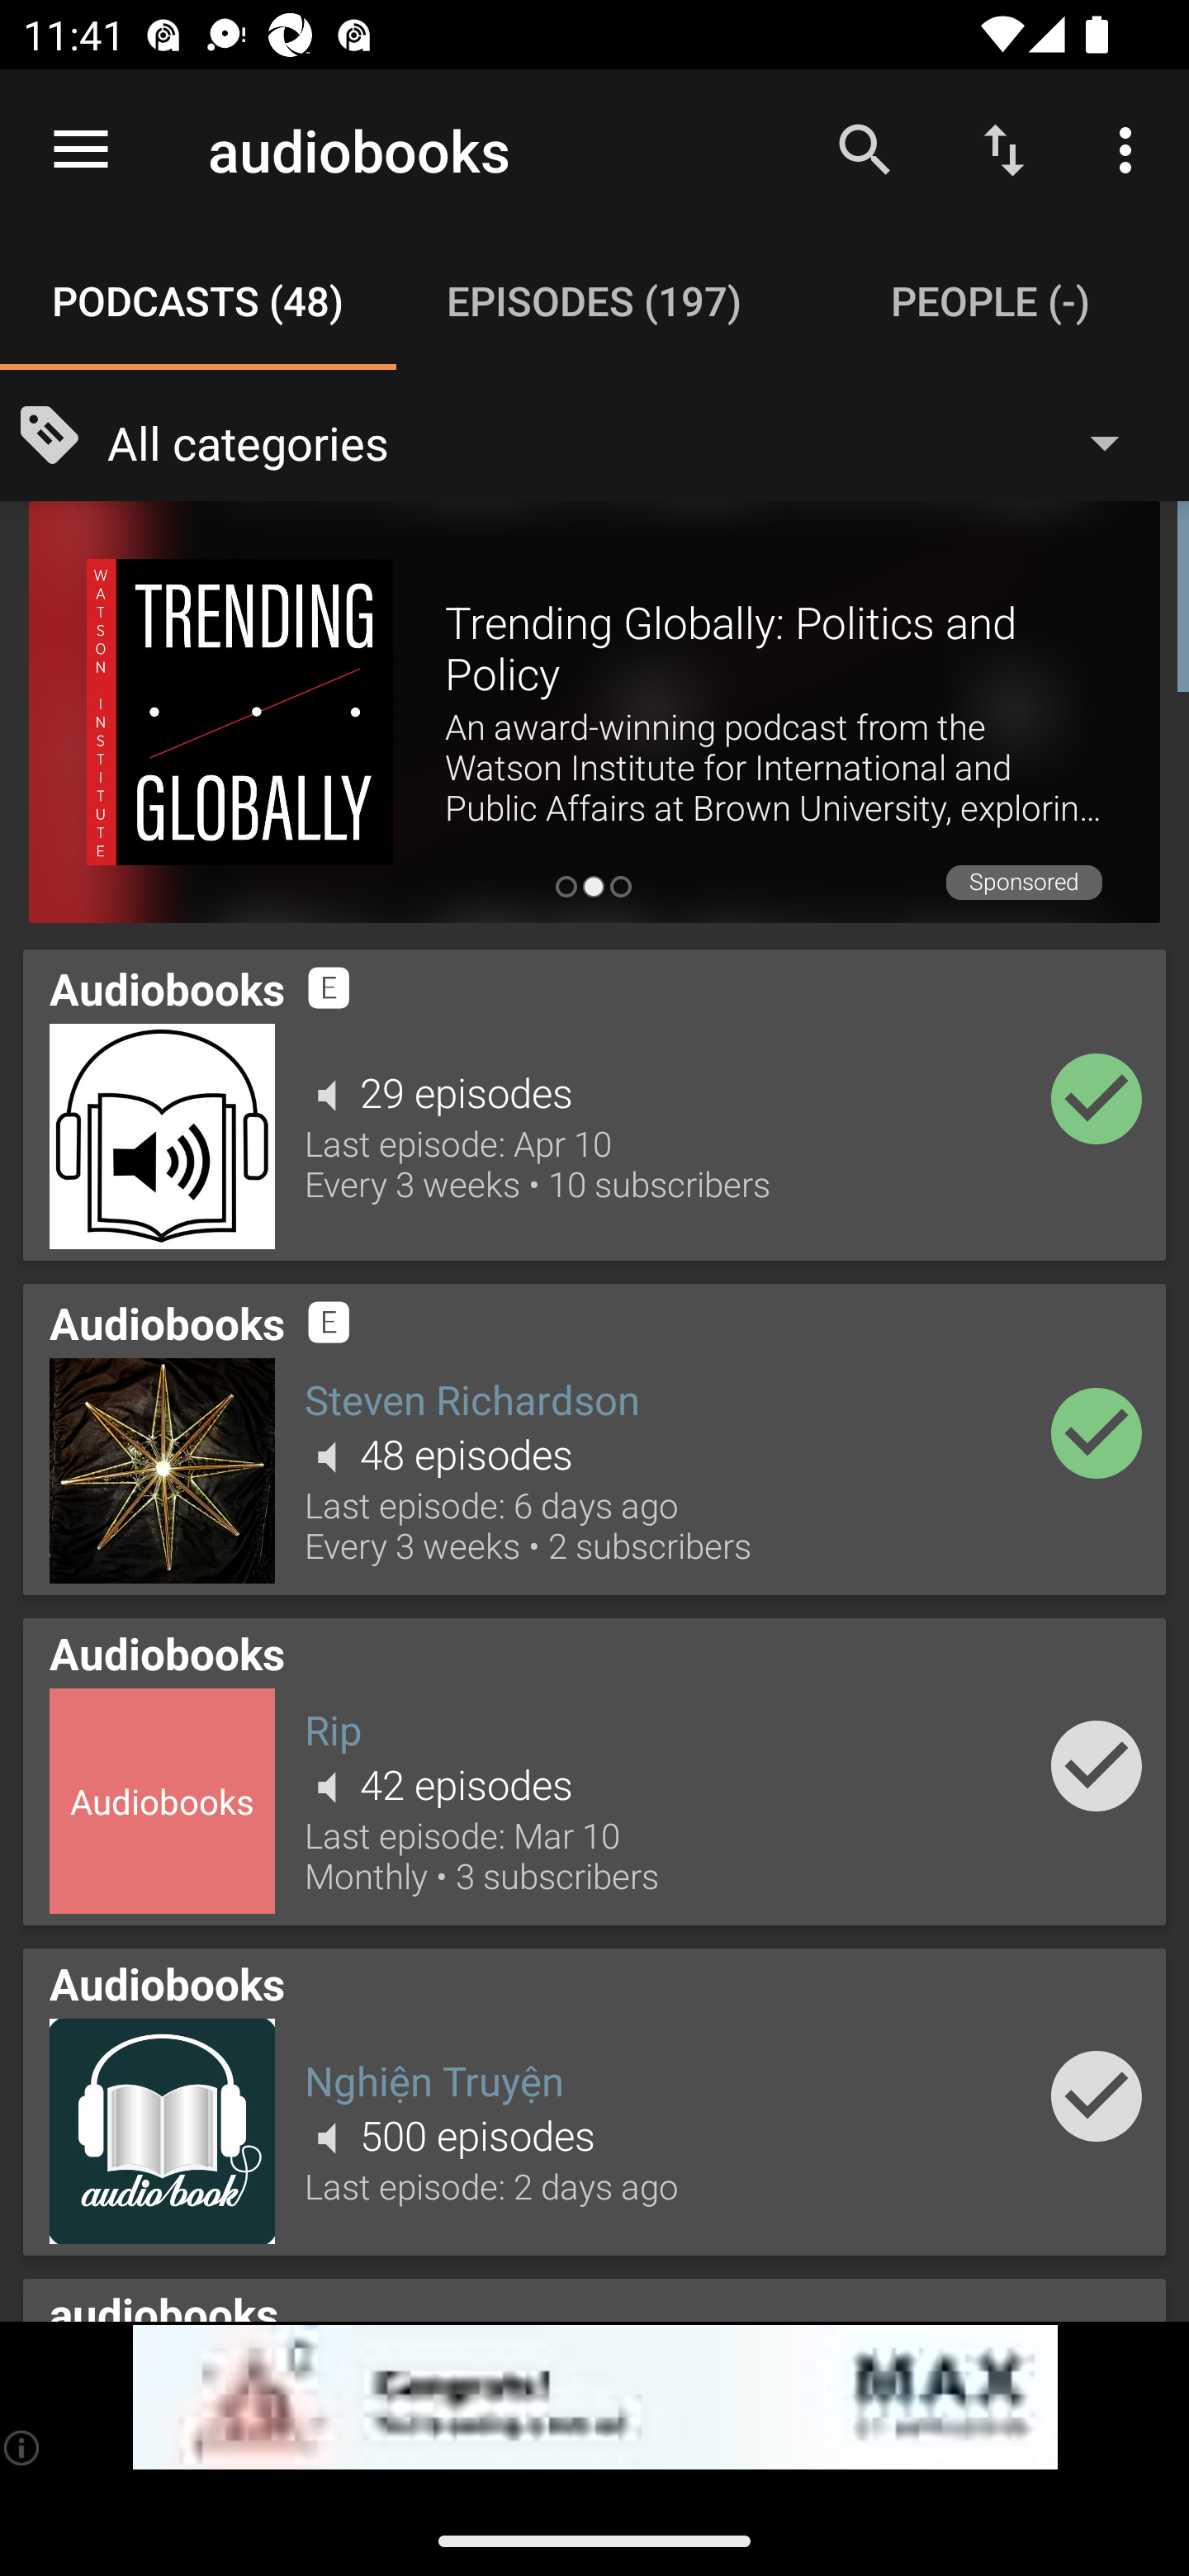  Describe the element at coordinates (594, 301) in the screenshot. I see `Episodes (197) EPISODES (197)` at that location.